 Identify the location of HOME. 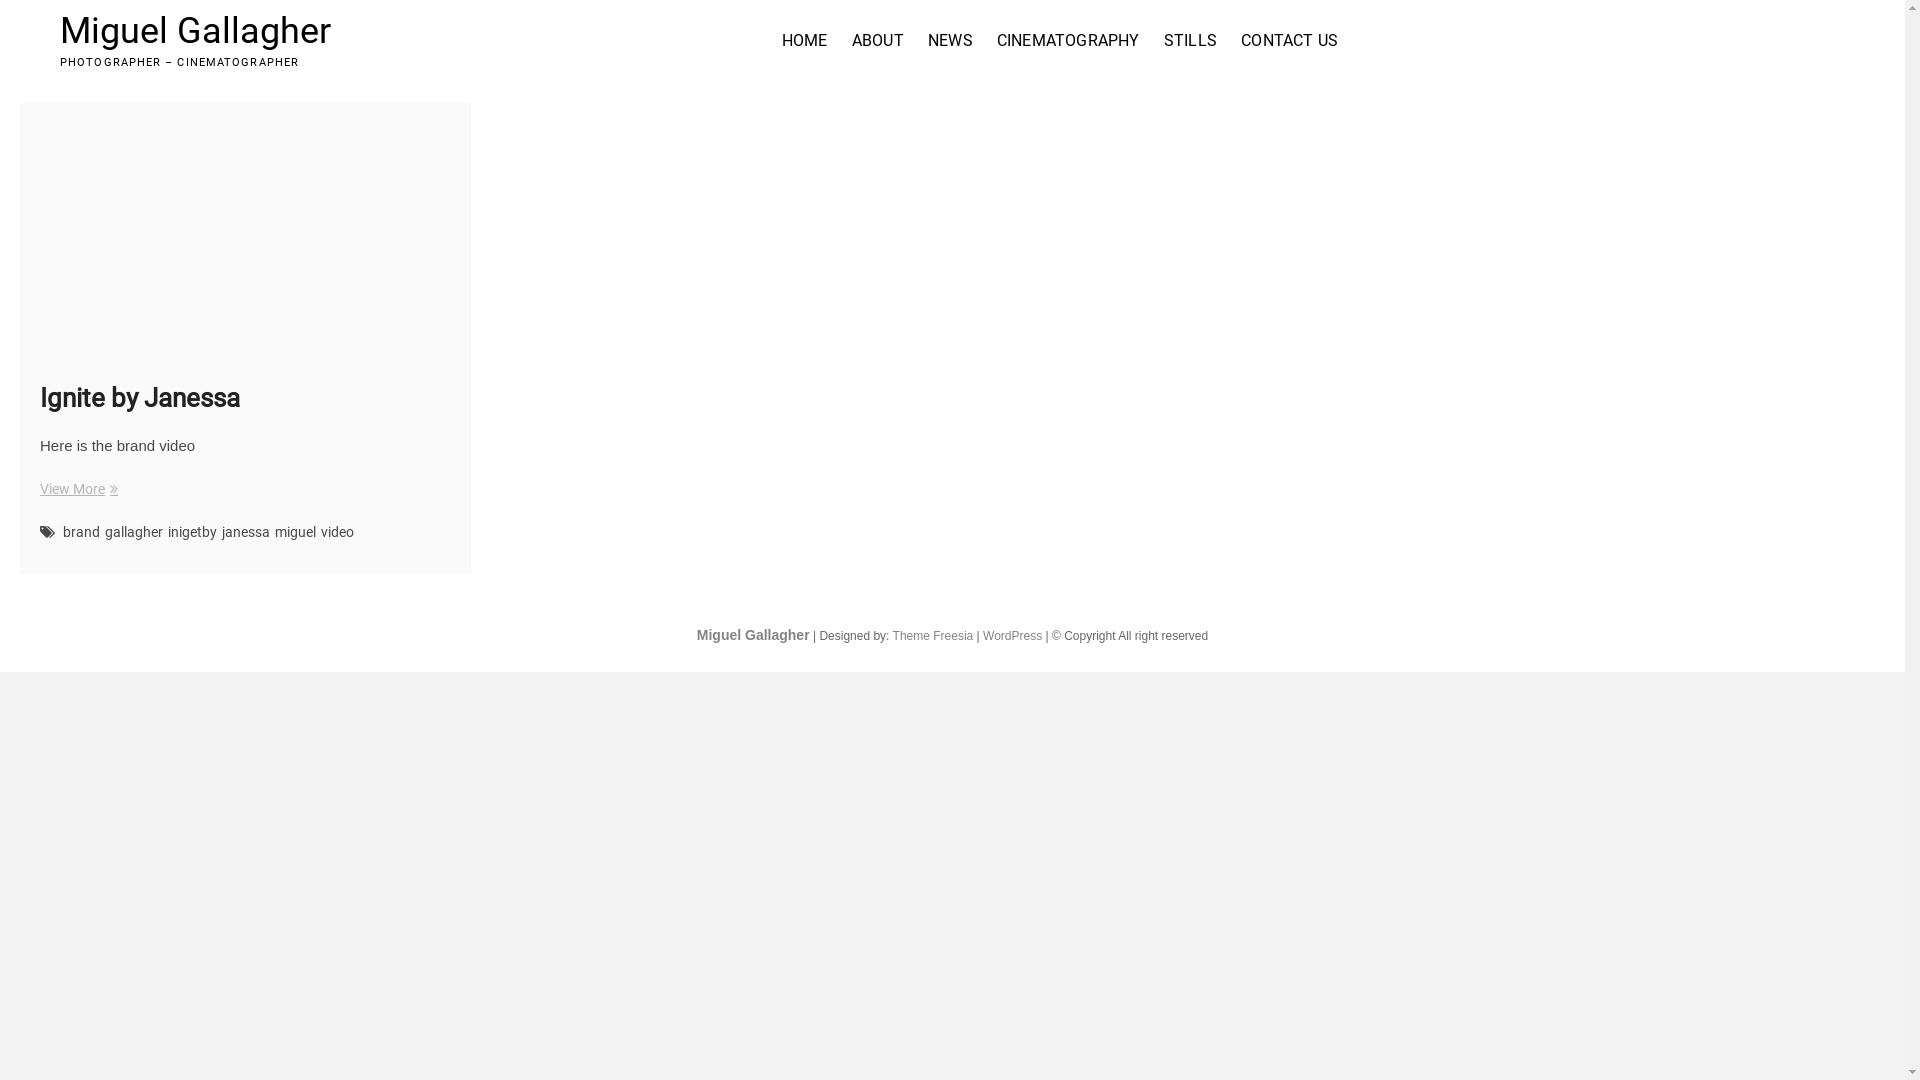
(805, 41).